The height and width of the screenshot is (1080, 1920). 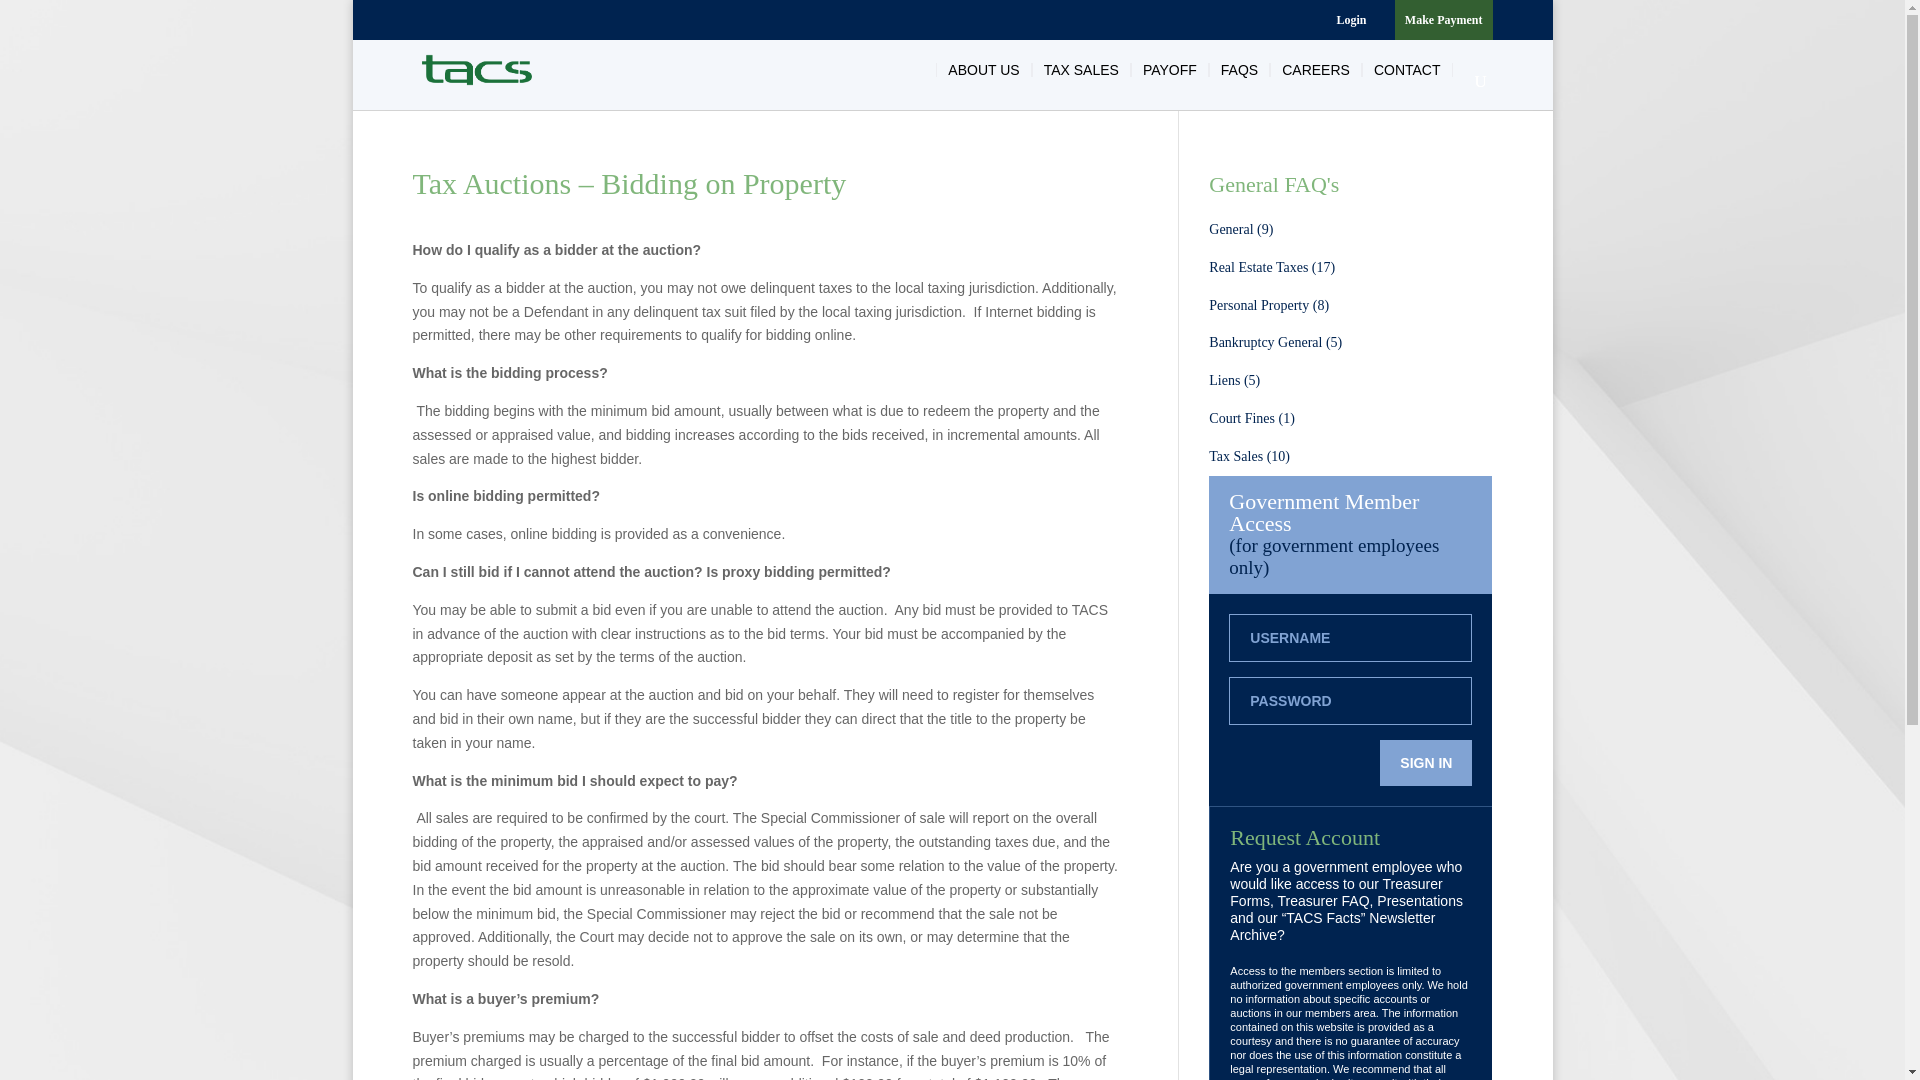 What do you see at coordinates (1239, 69) in the screenshot?
I see `FAQS` at bounding box center [1239, 69].